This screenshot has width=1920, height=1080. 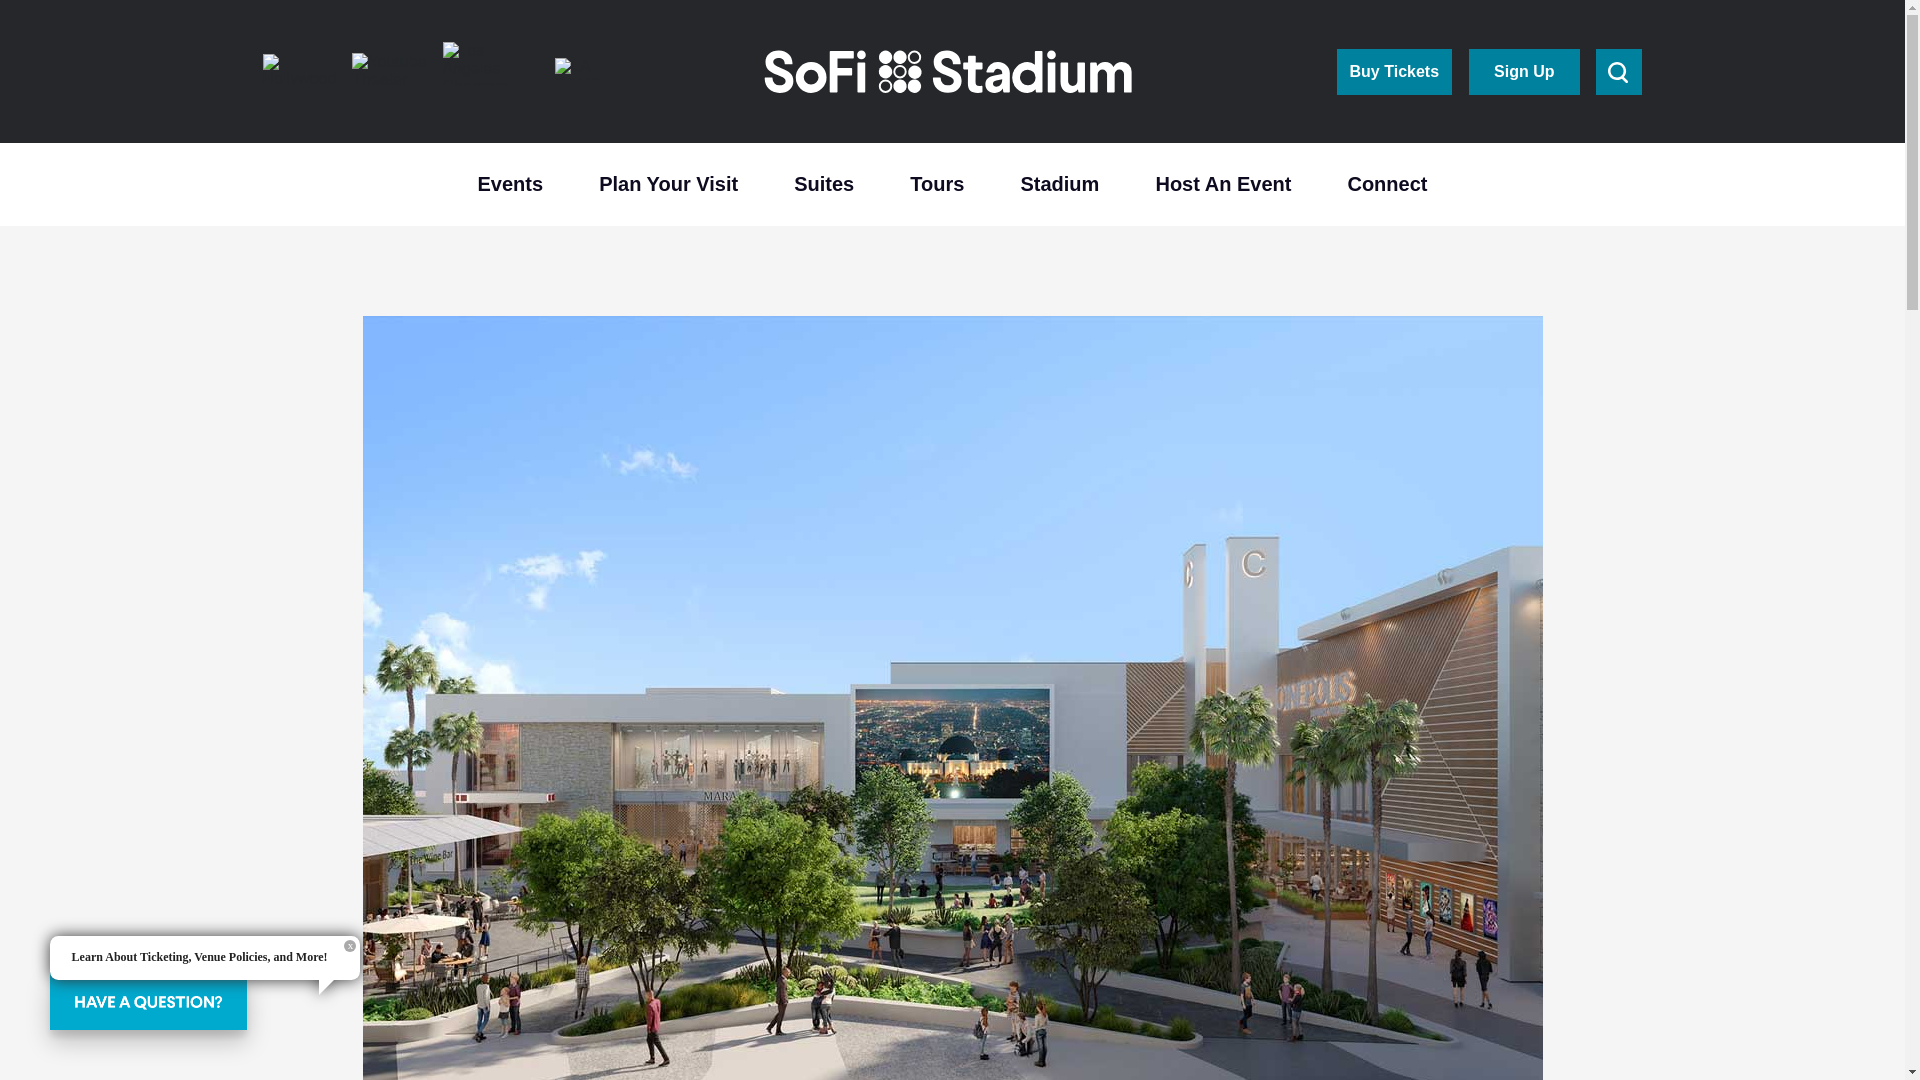 I want to click on App, so click(x=1523, y=70).